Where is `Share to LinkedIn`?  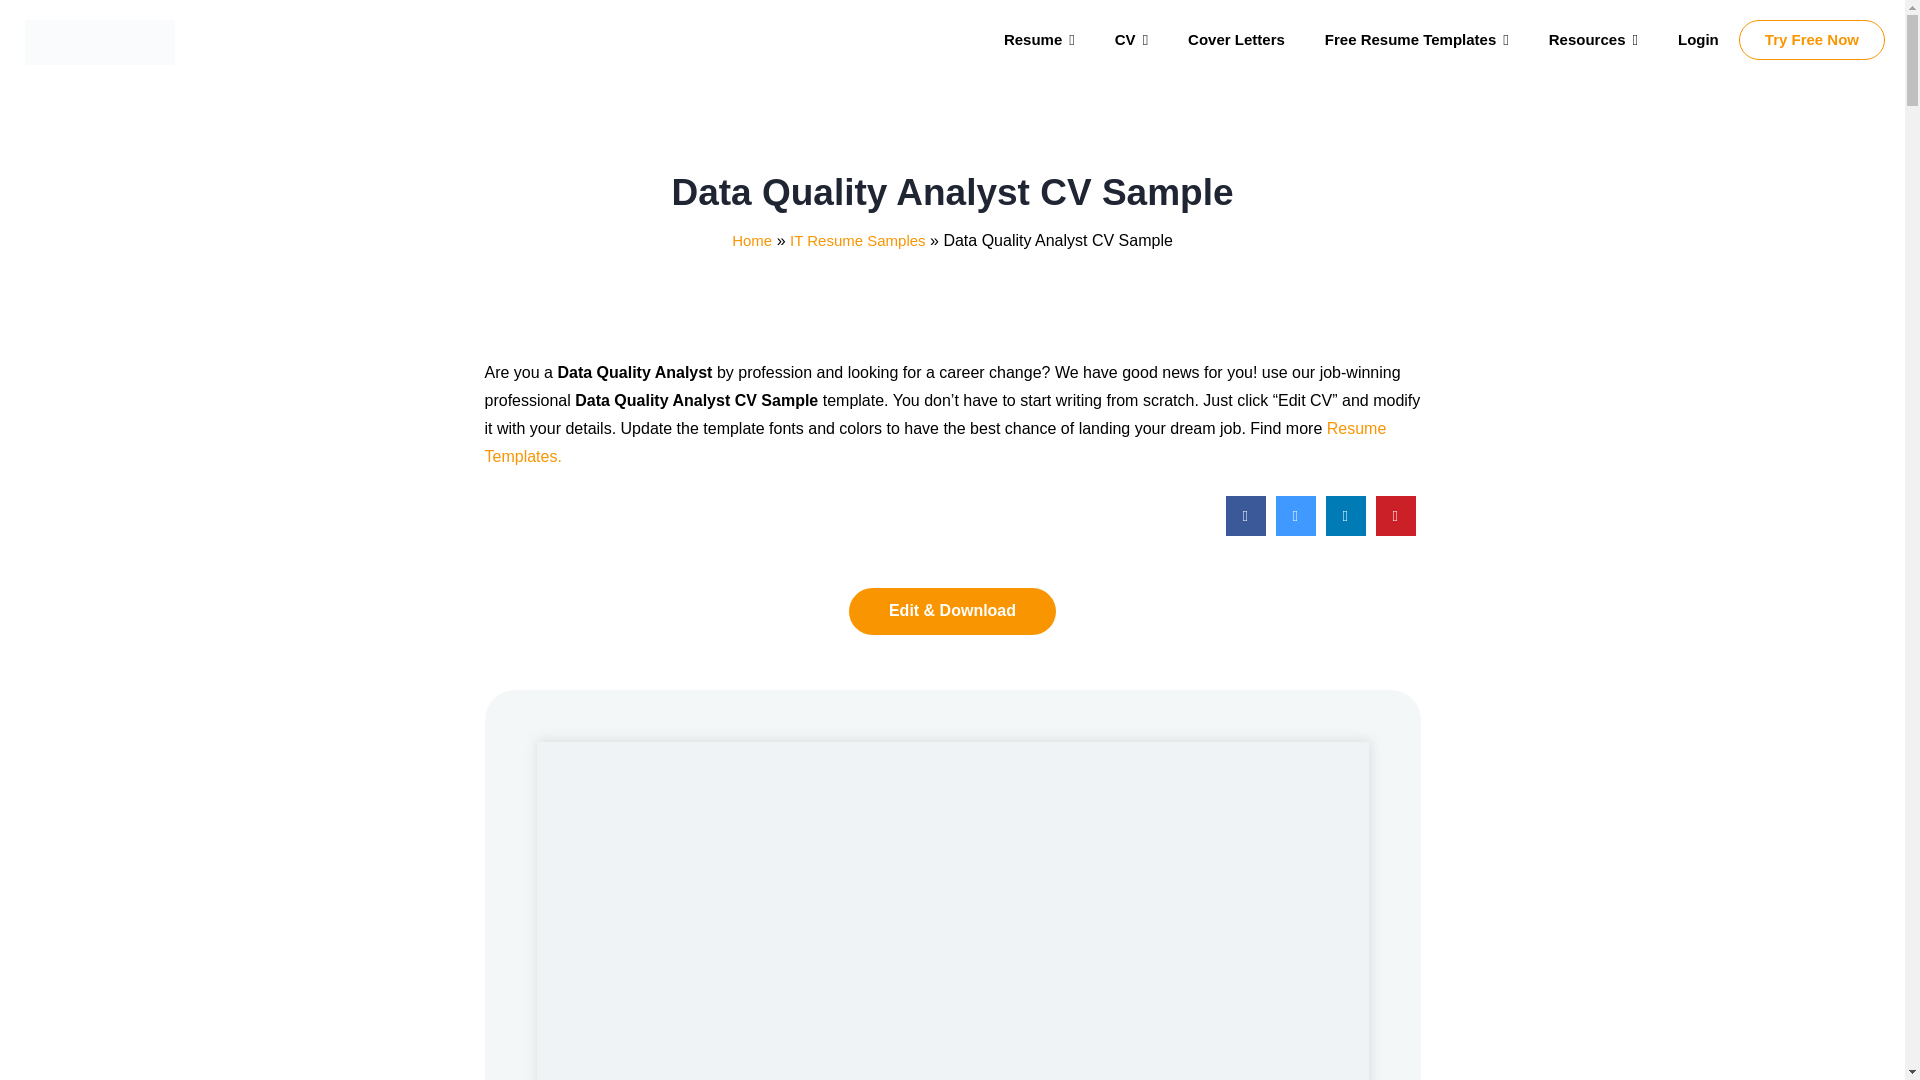 Share to LinkedIn is located at coordinates (1346, 530).